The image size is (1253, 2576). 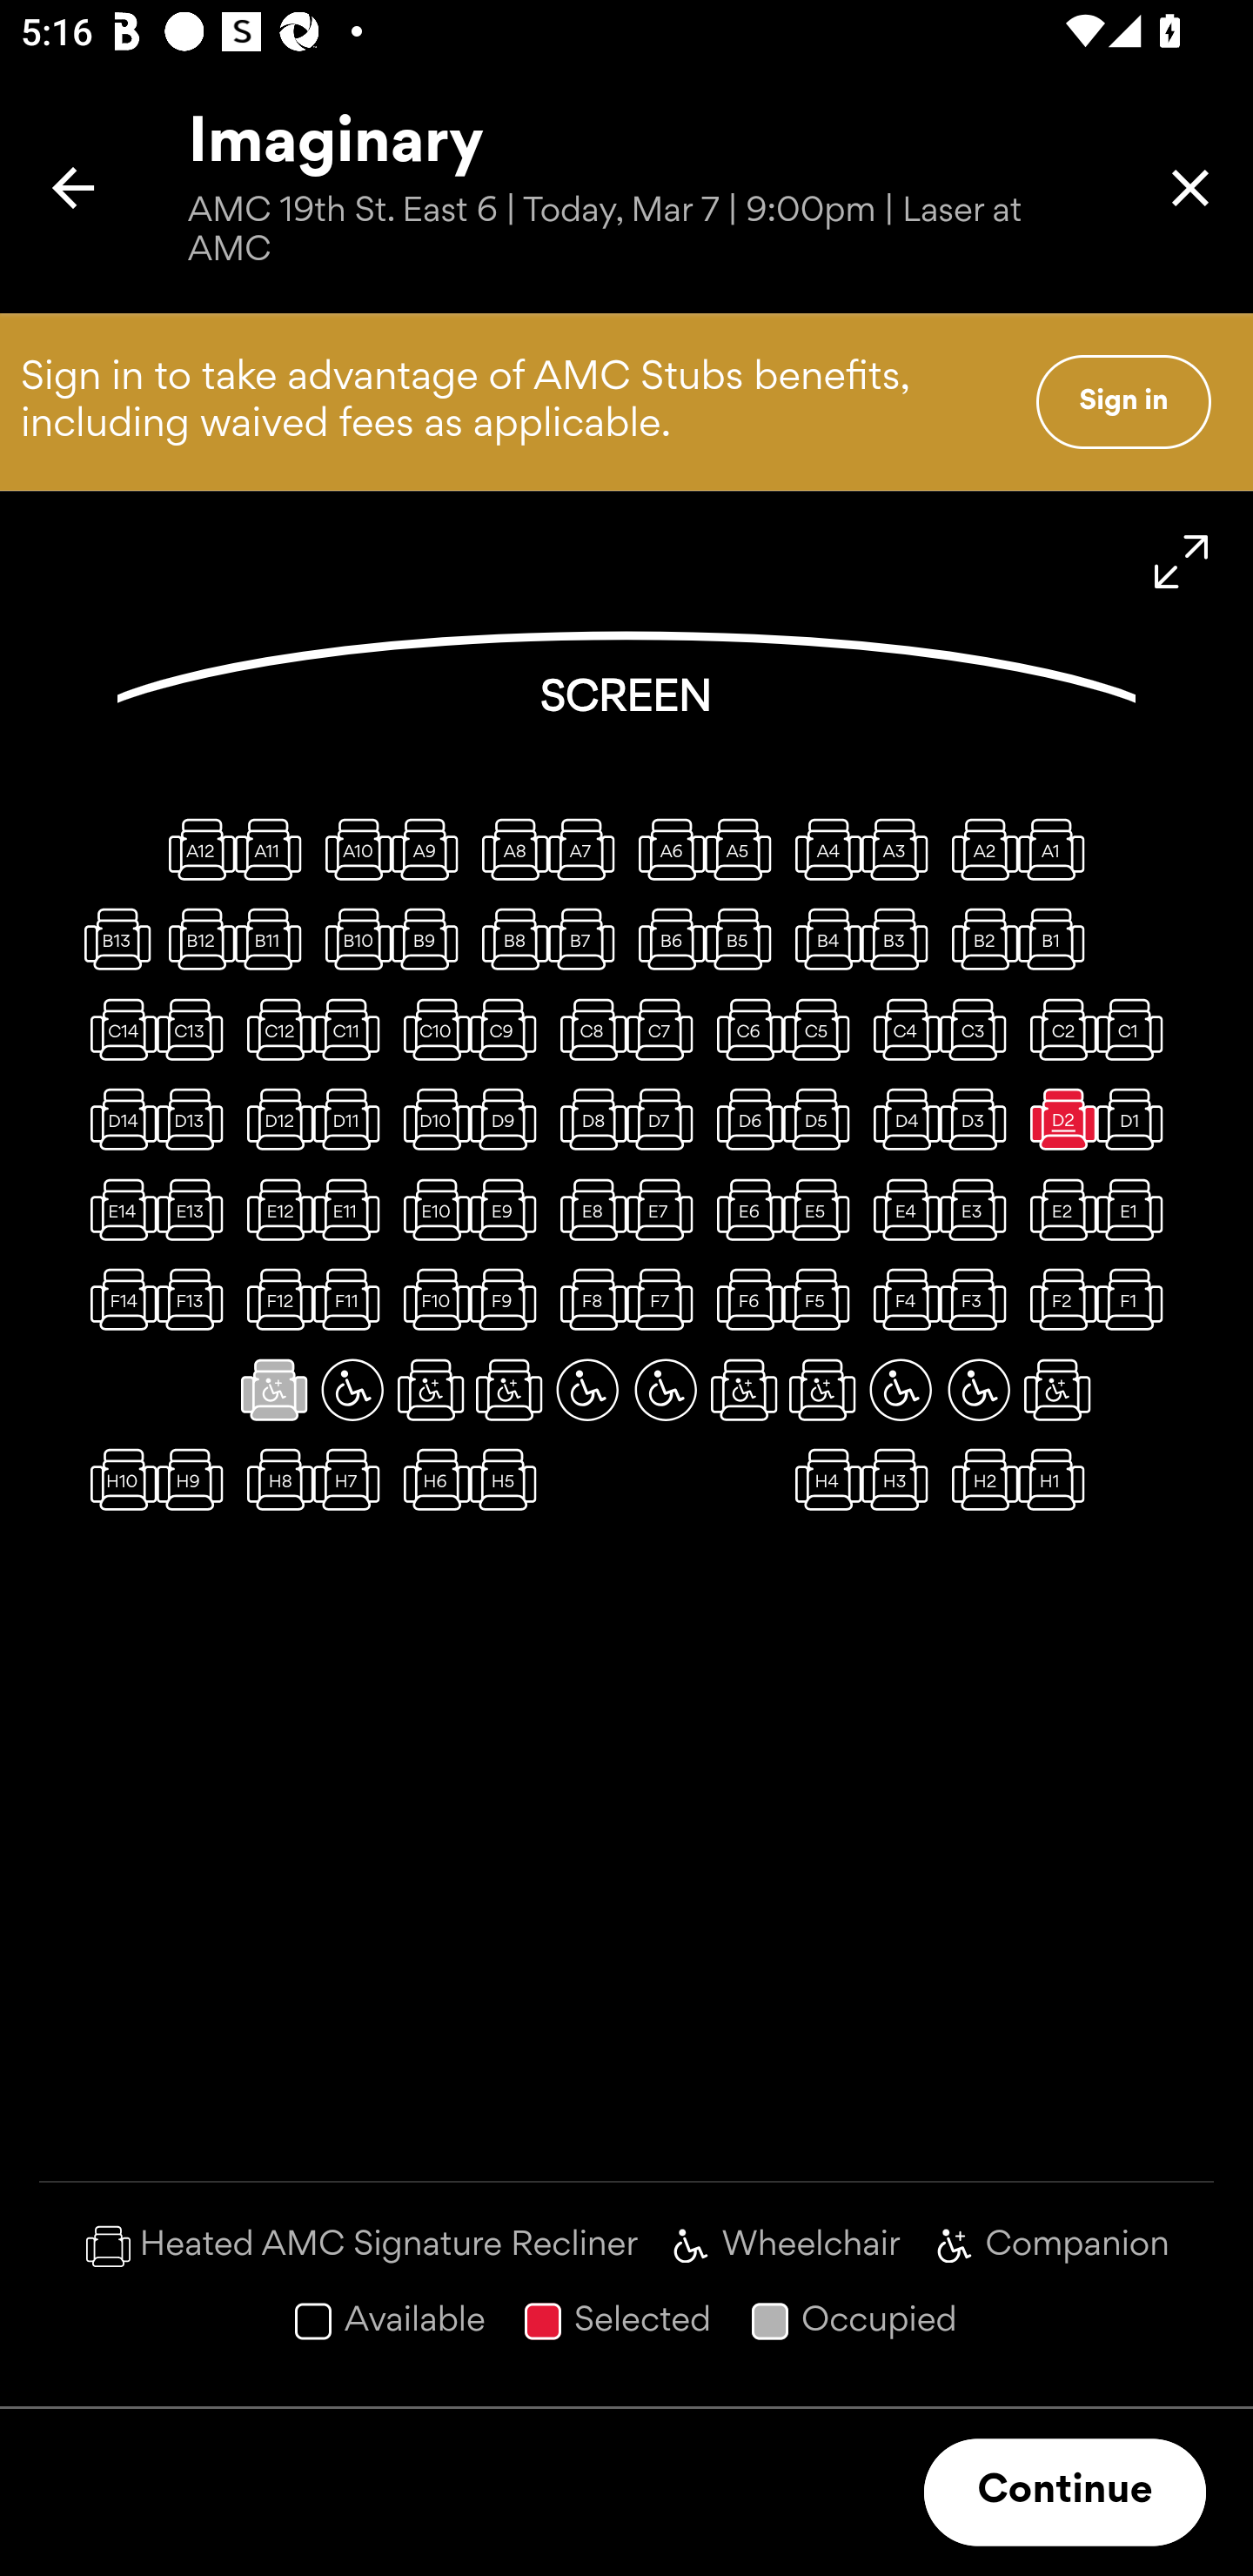 I want to click on A5, Regular seat, available, so click(x=743, y=849).